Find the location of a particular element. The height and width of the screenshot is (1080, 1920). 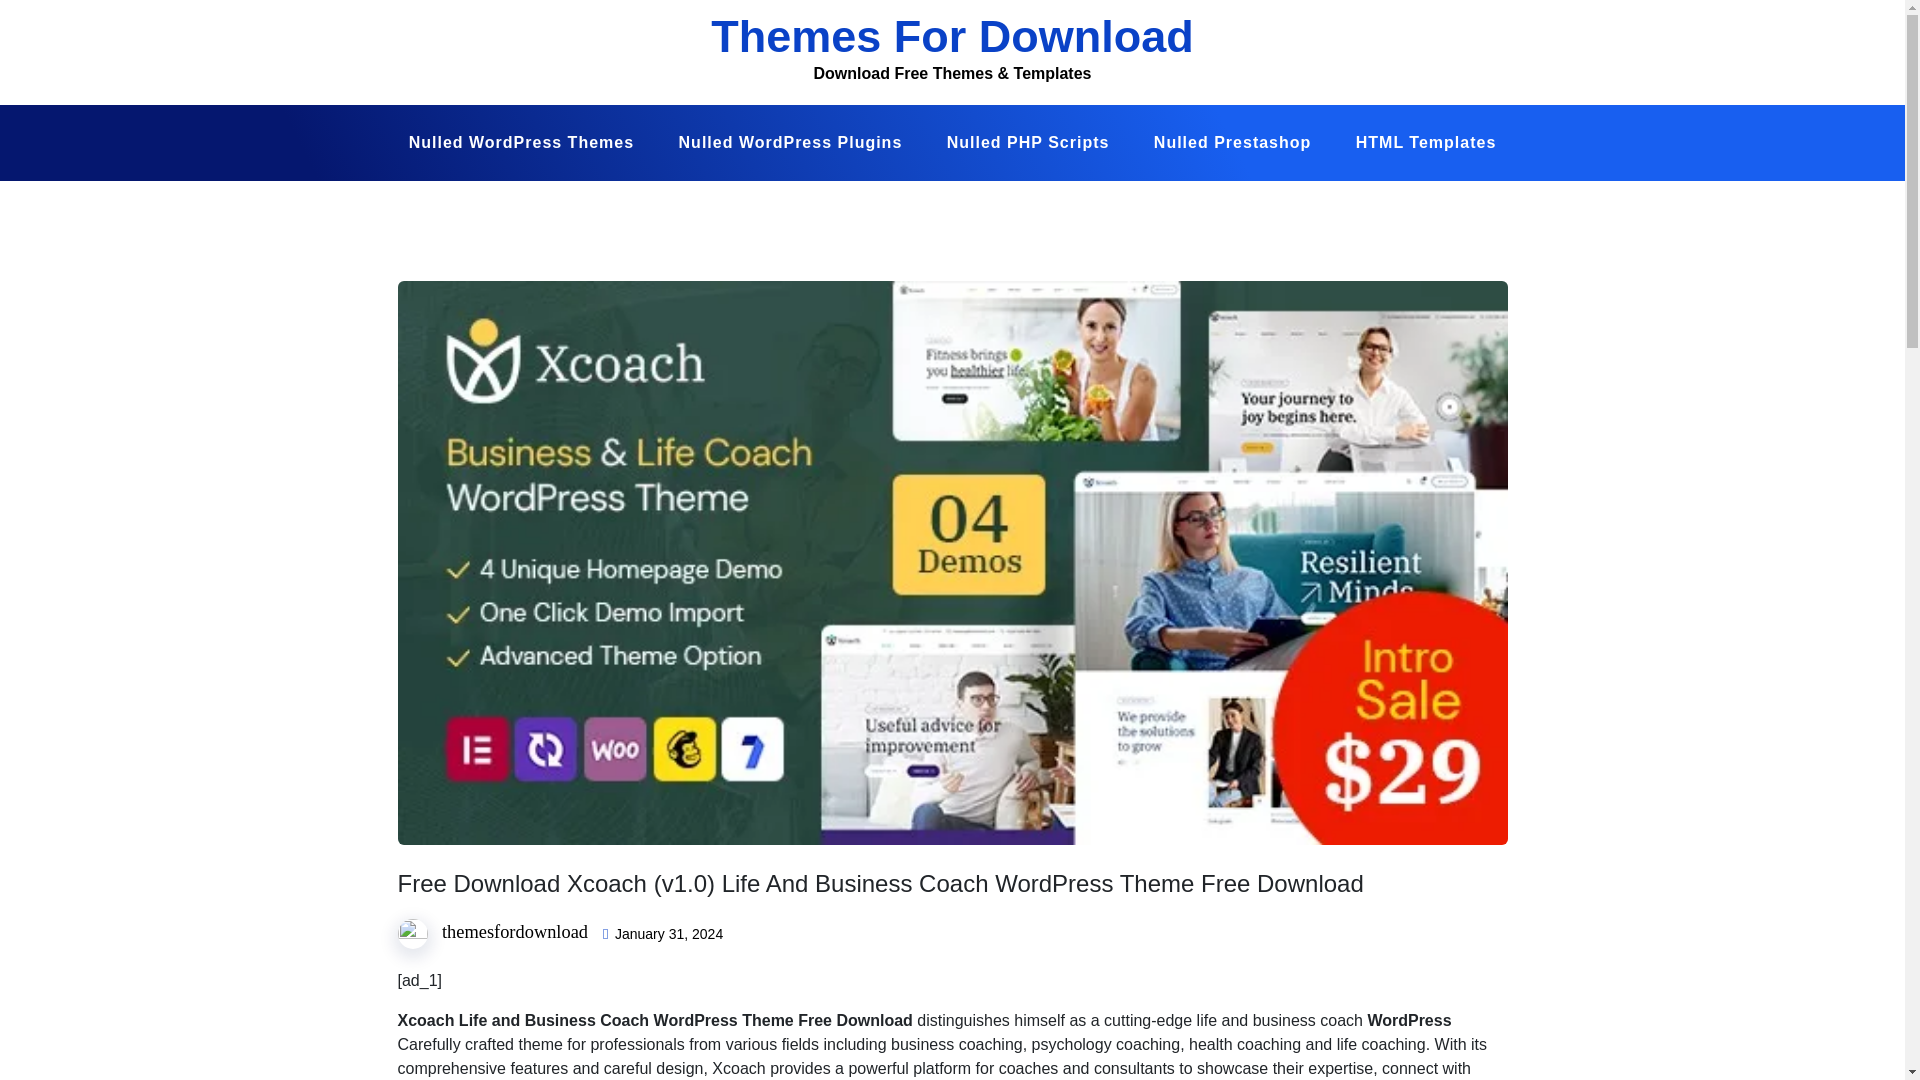

Nulled WordPress Plugins is located at coordinates (790, 142).